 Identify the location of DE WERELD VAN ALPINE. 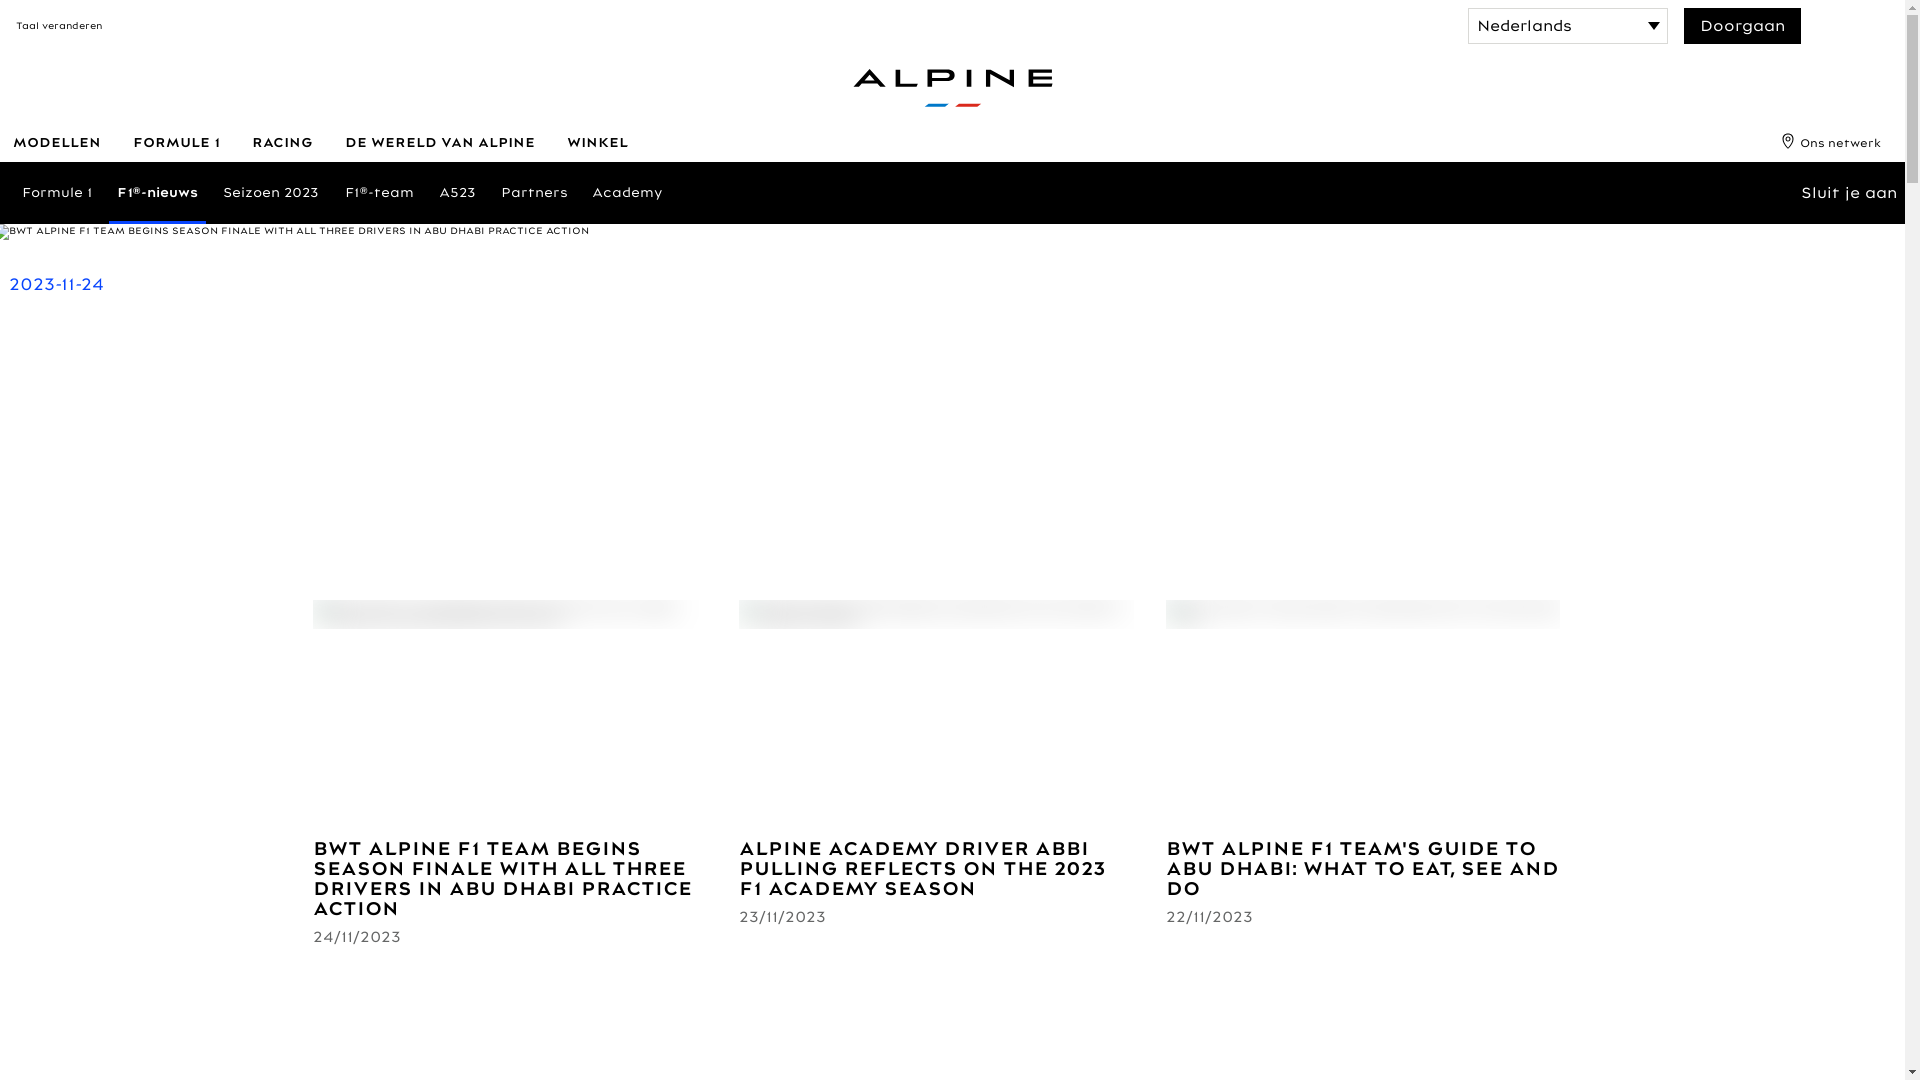
(439, 143).